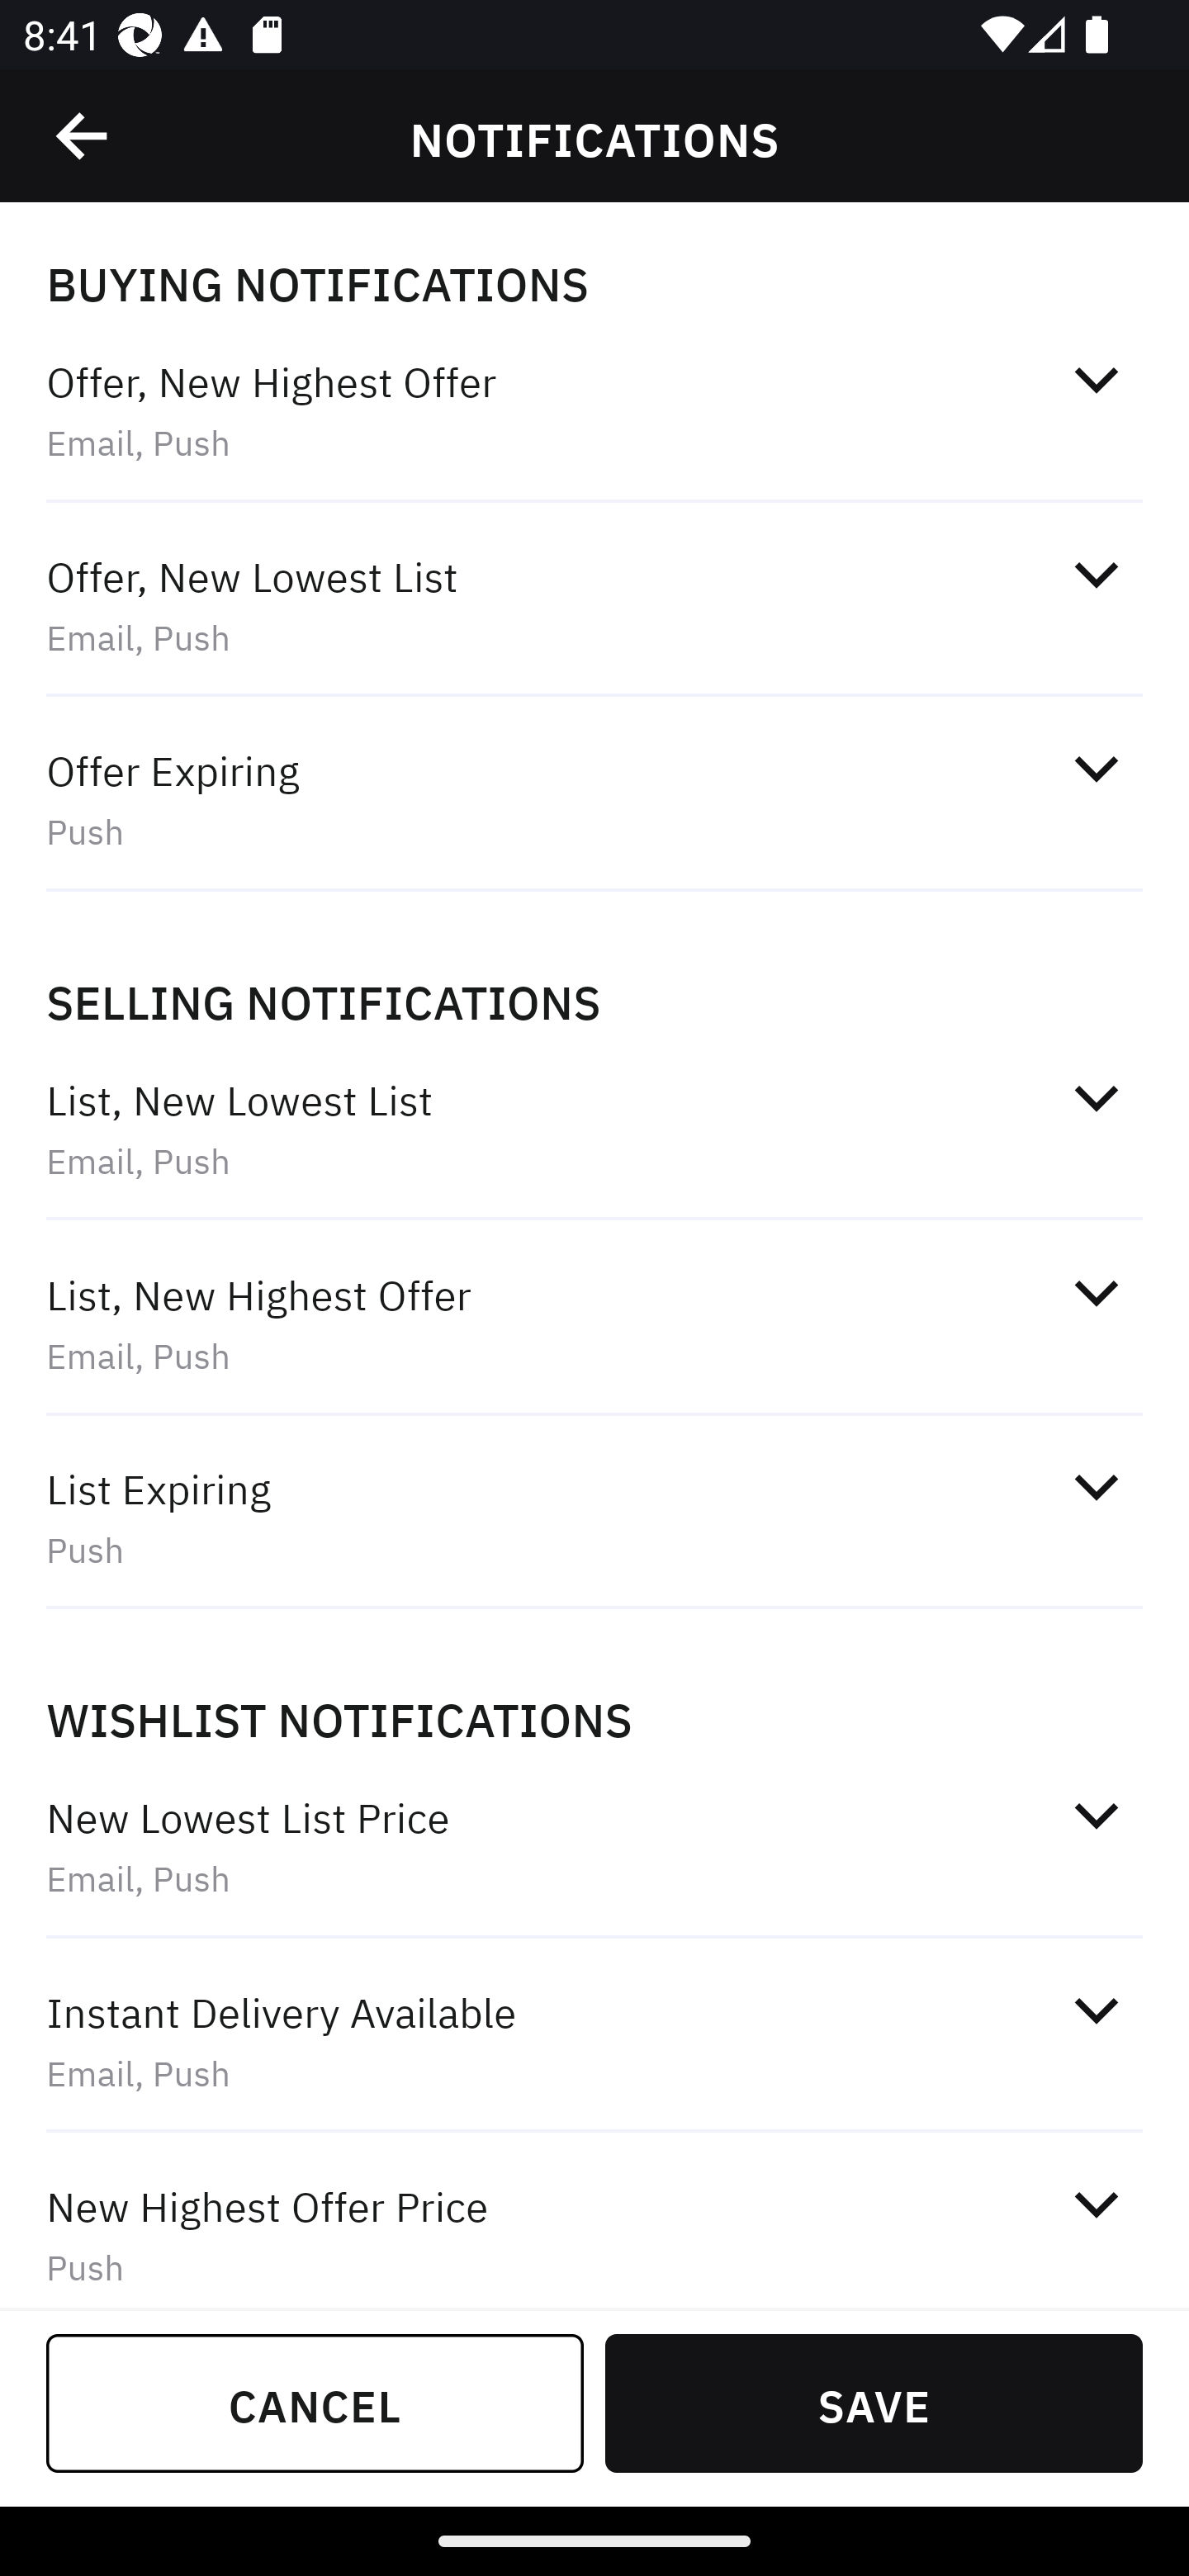 The width and height of the screenshot is (1189, 2576). I want to click on , so click(1096, 1488).